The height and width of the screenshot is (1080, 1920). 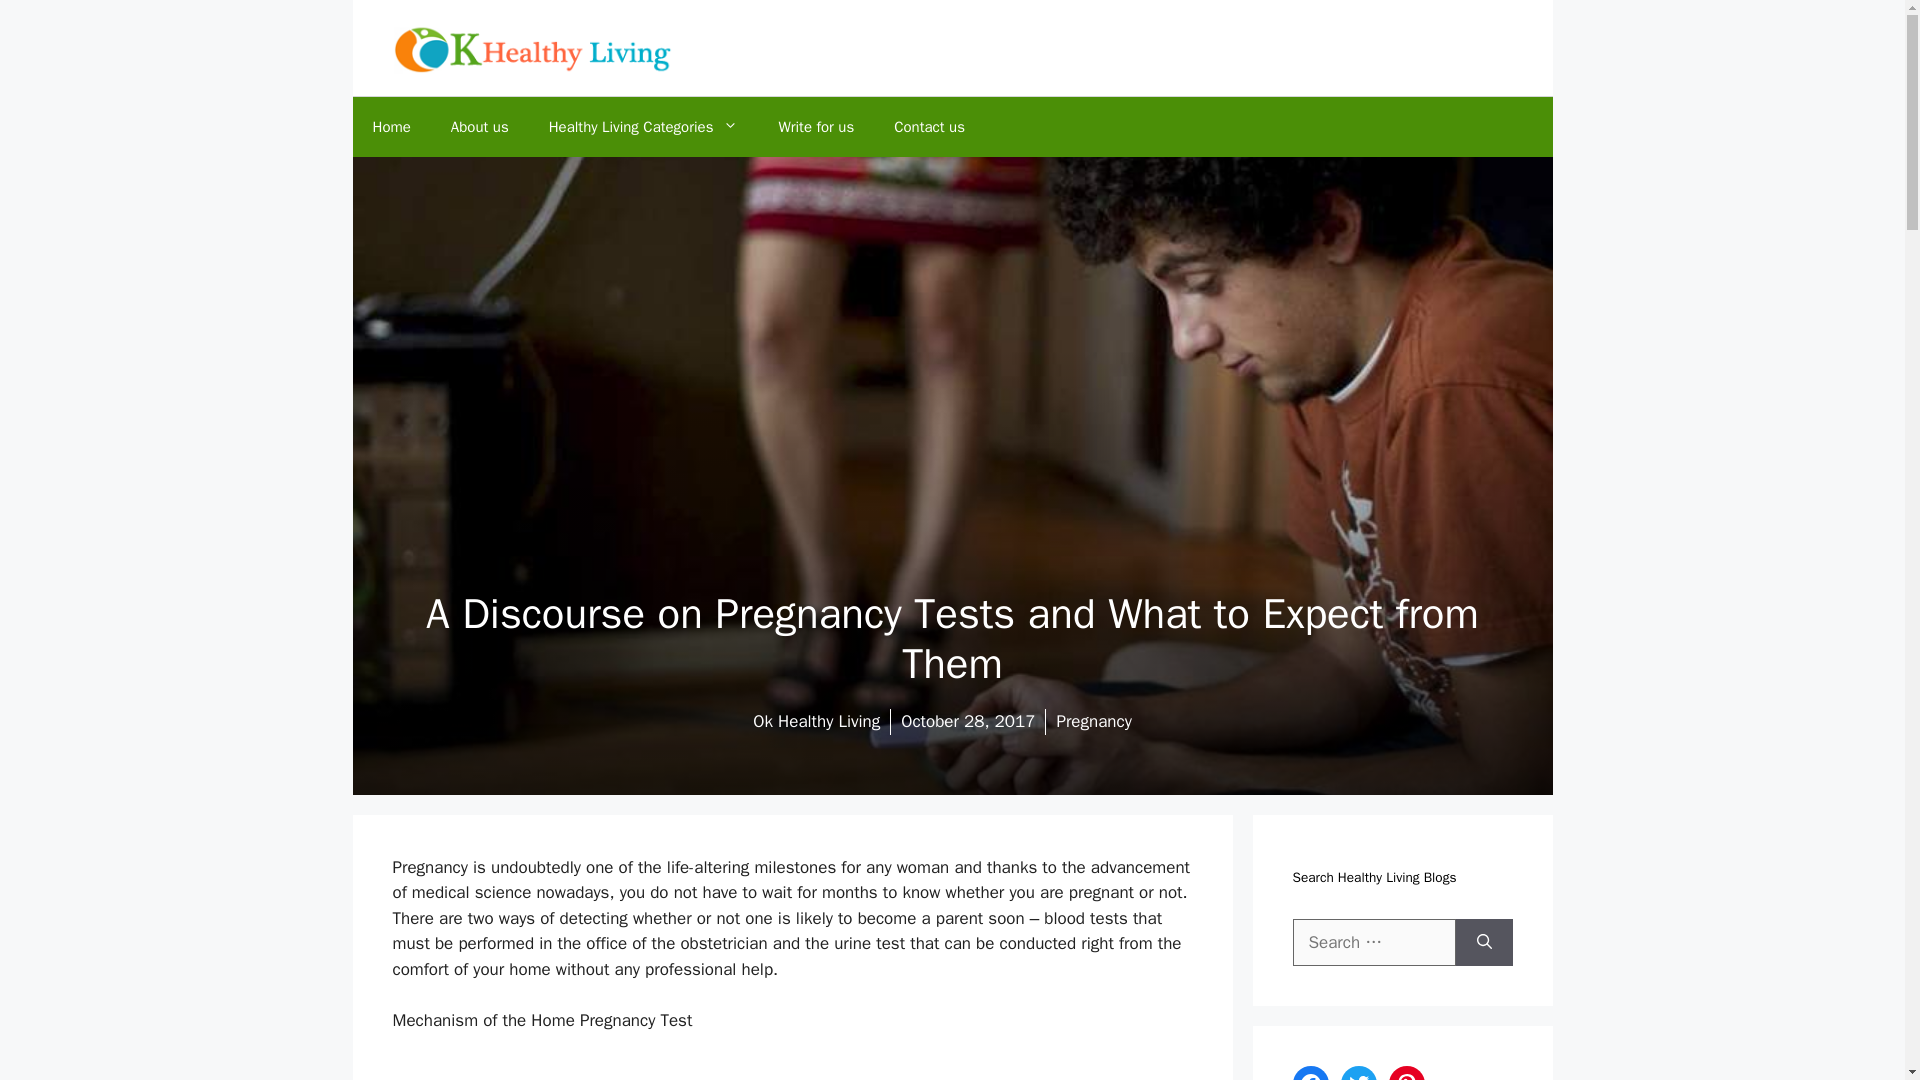 What do you see at coordinates (928, 126) in the screenshot?
I see `Contact us` at bounding box center [928, 126].